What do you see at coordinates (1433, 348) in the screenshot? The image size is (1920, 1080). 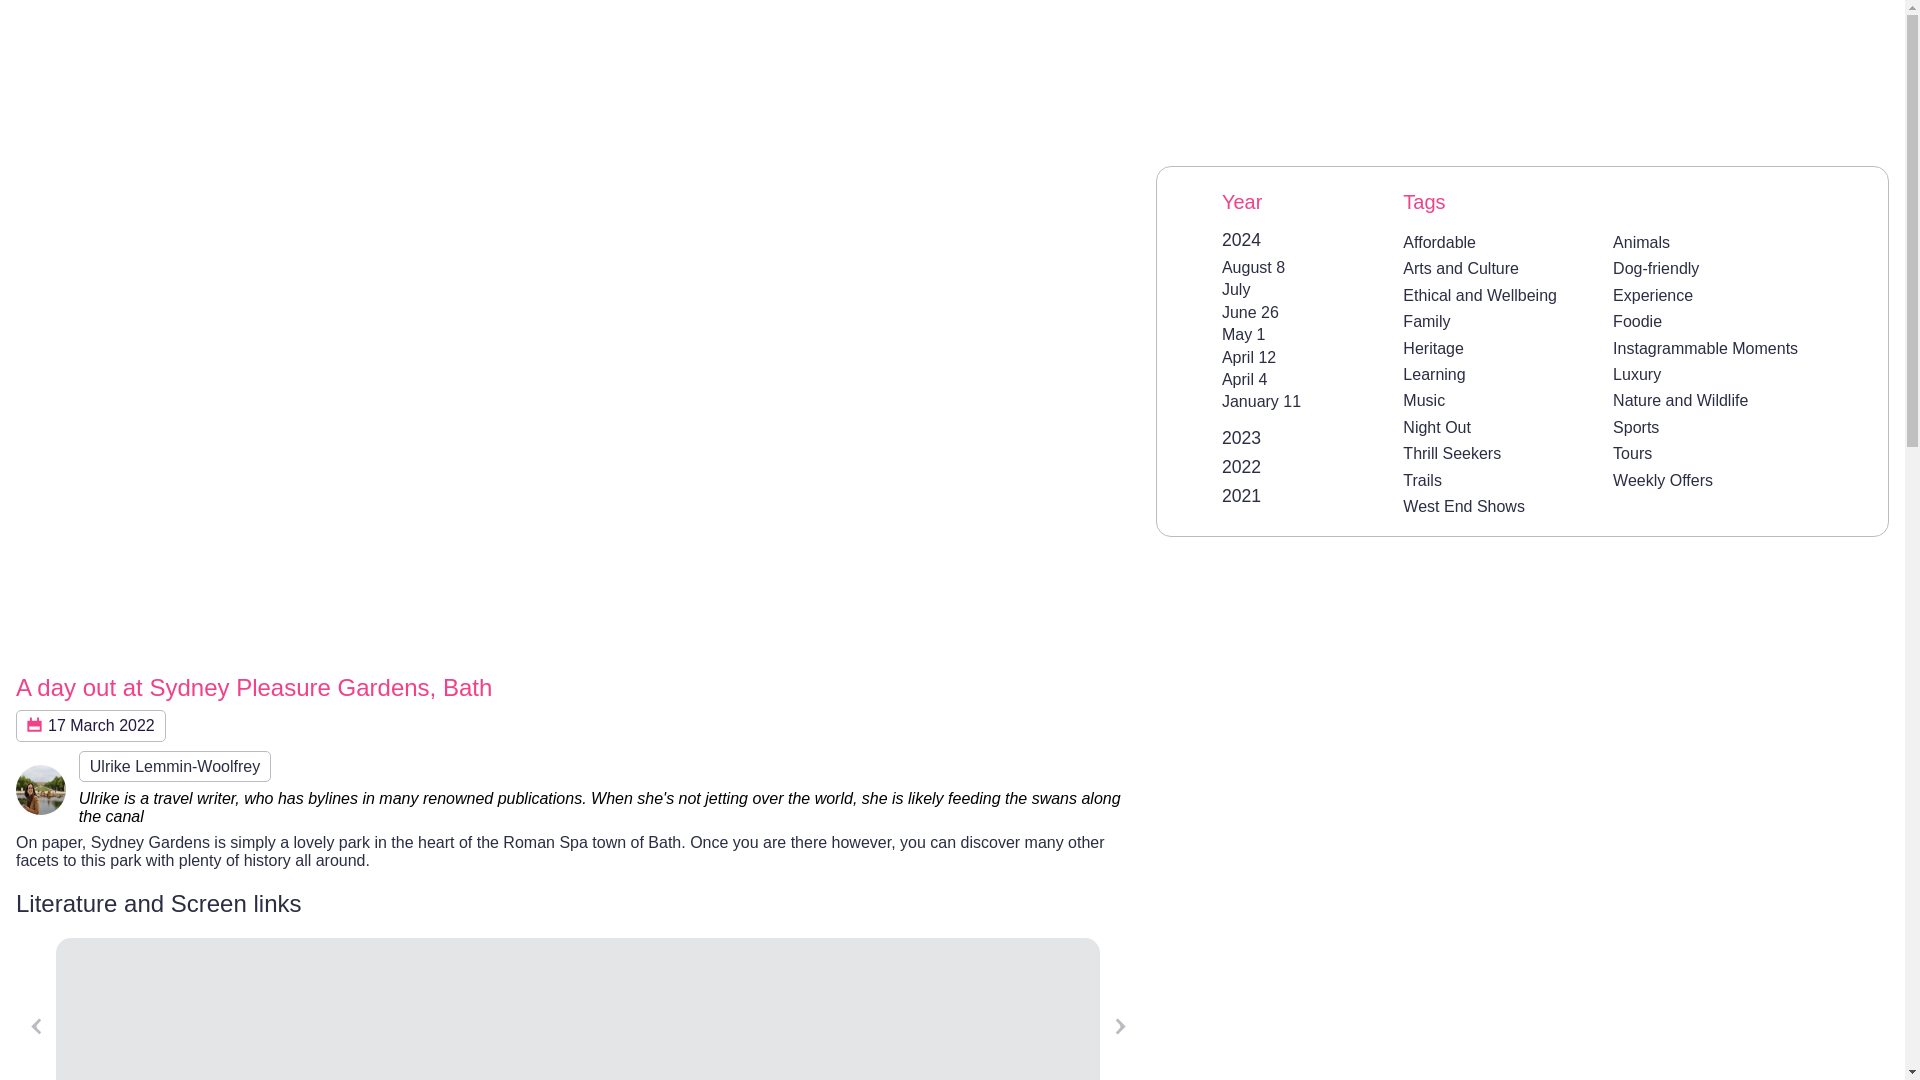 I see `Heritage` at bounding box center [1433, 348].